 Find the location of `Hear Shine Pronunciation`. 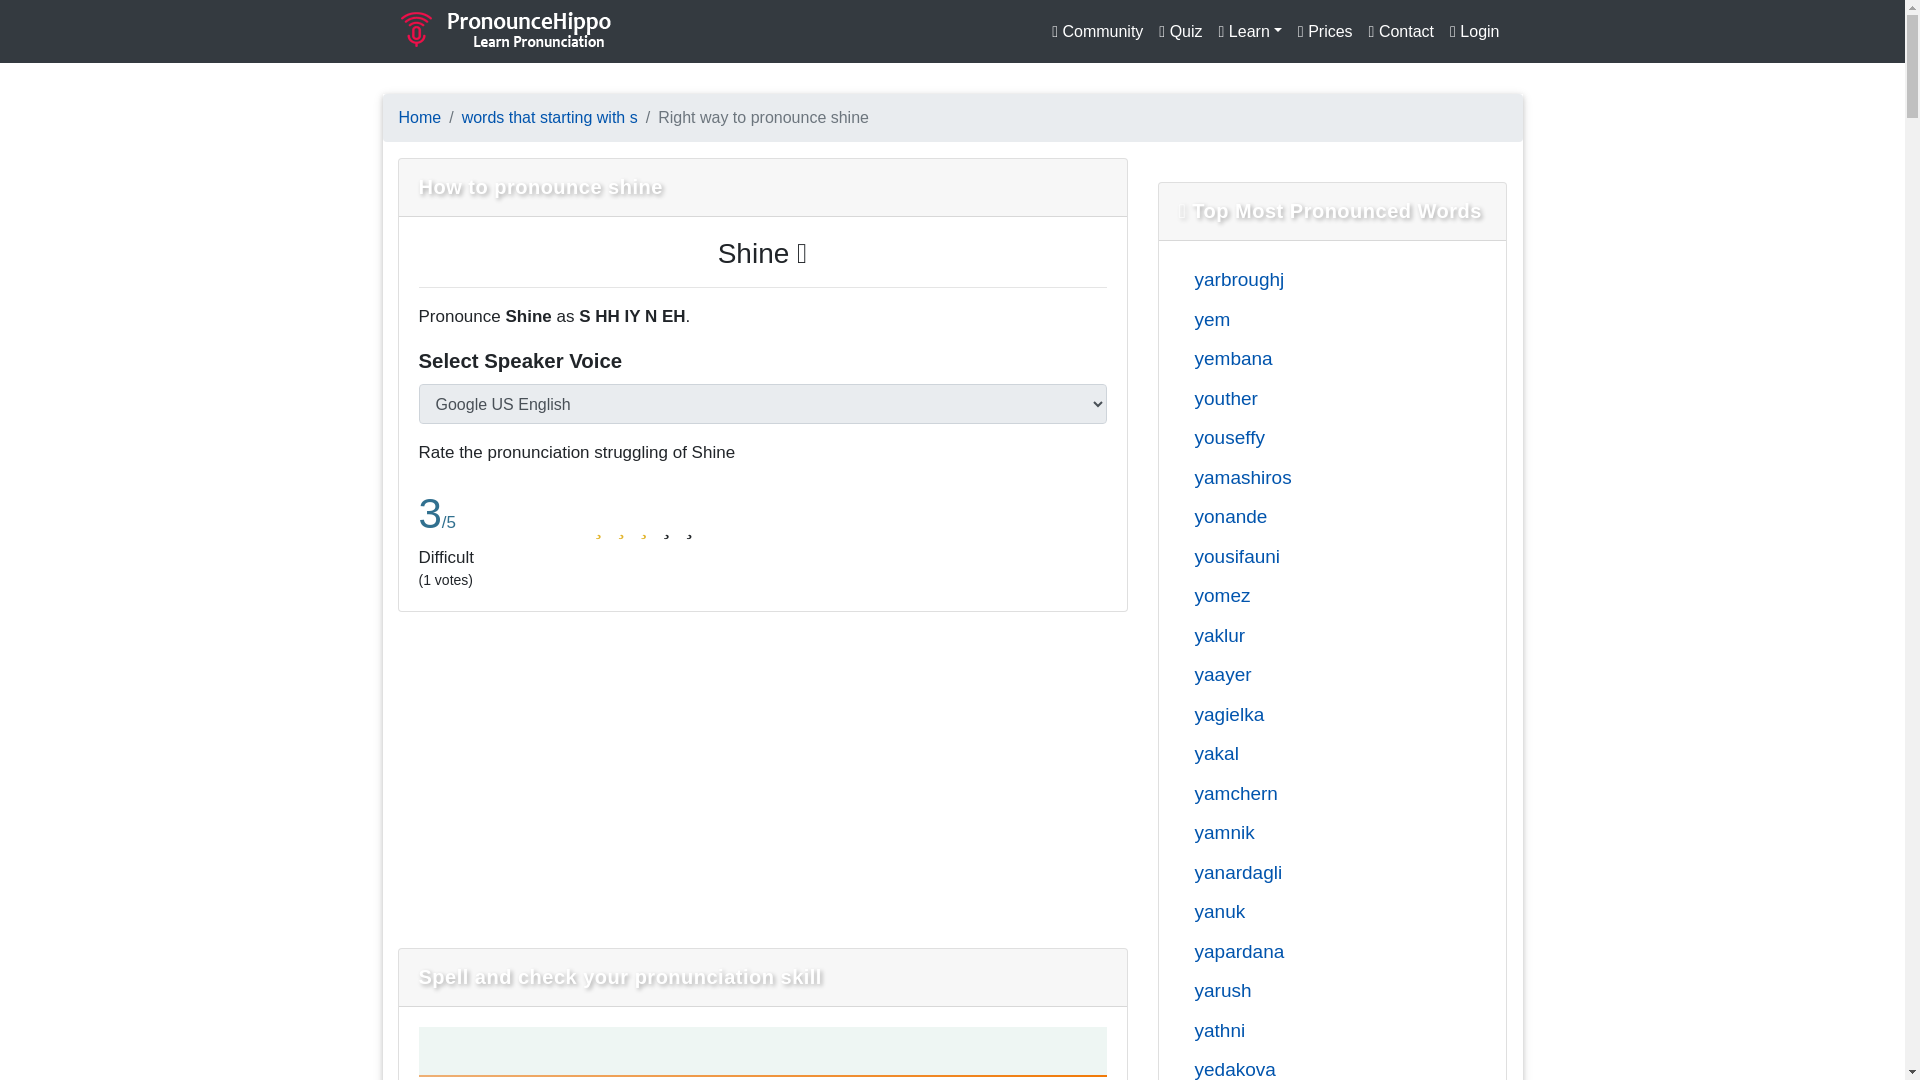

Hear Shine Pronunciation is located at coordinates (763, 252).